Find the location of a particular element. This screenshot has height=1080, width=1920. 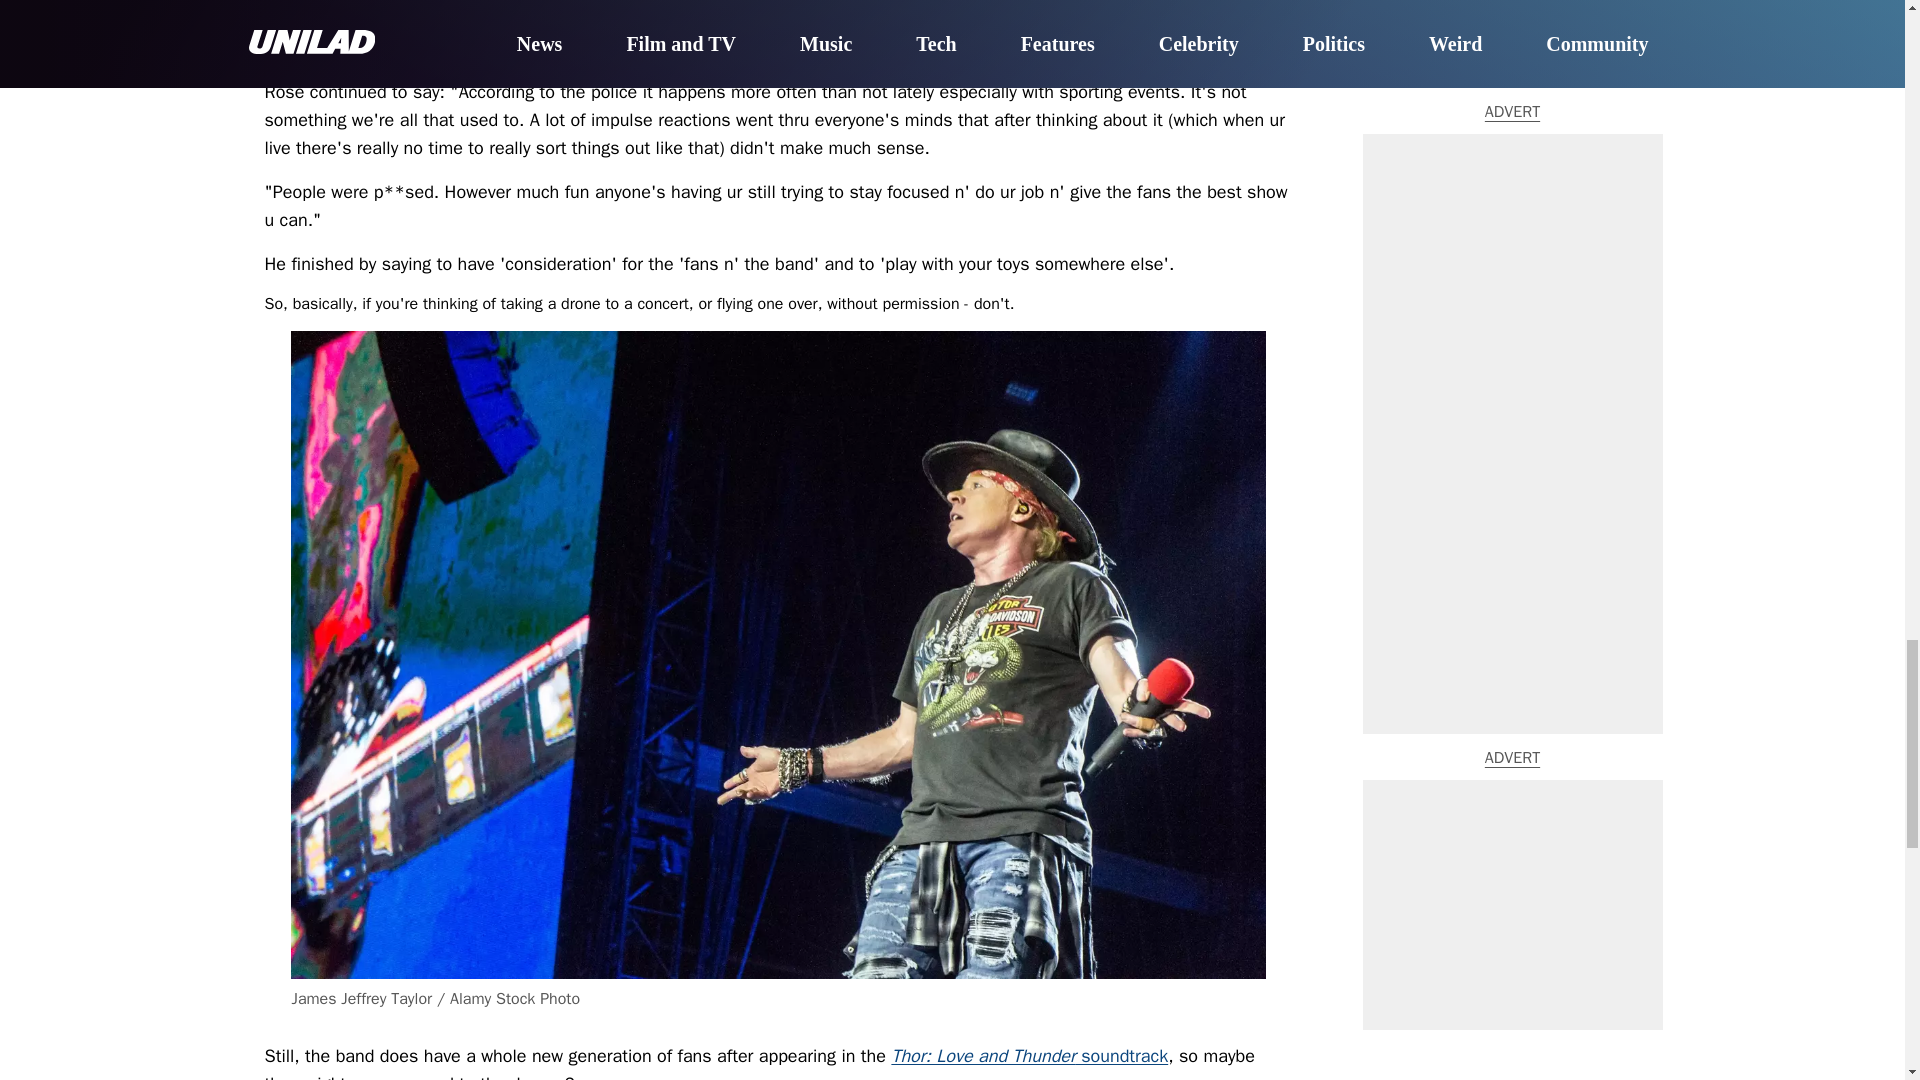

Thor: Love and Thunder soundtrack is located at coordinates (1028, 1056).